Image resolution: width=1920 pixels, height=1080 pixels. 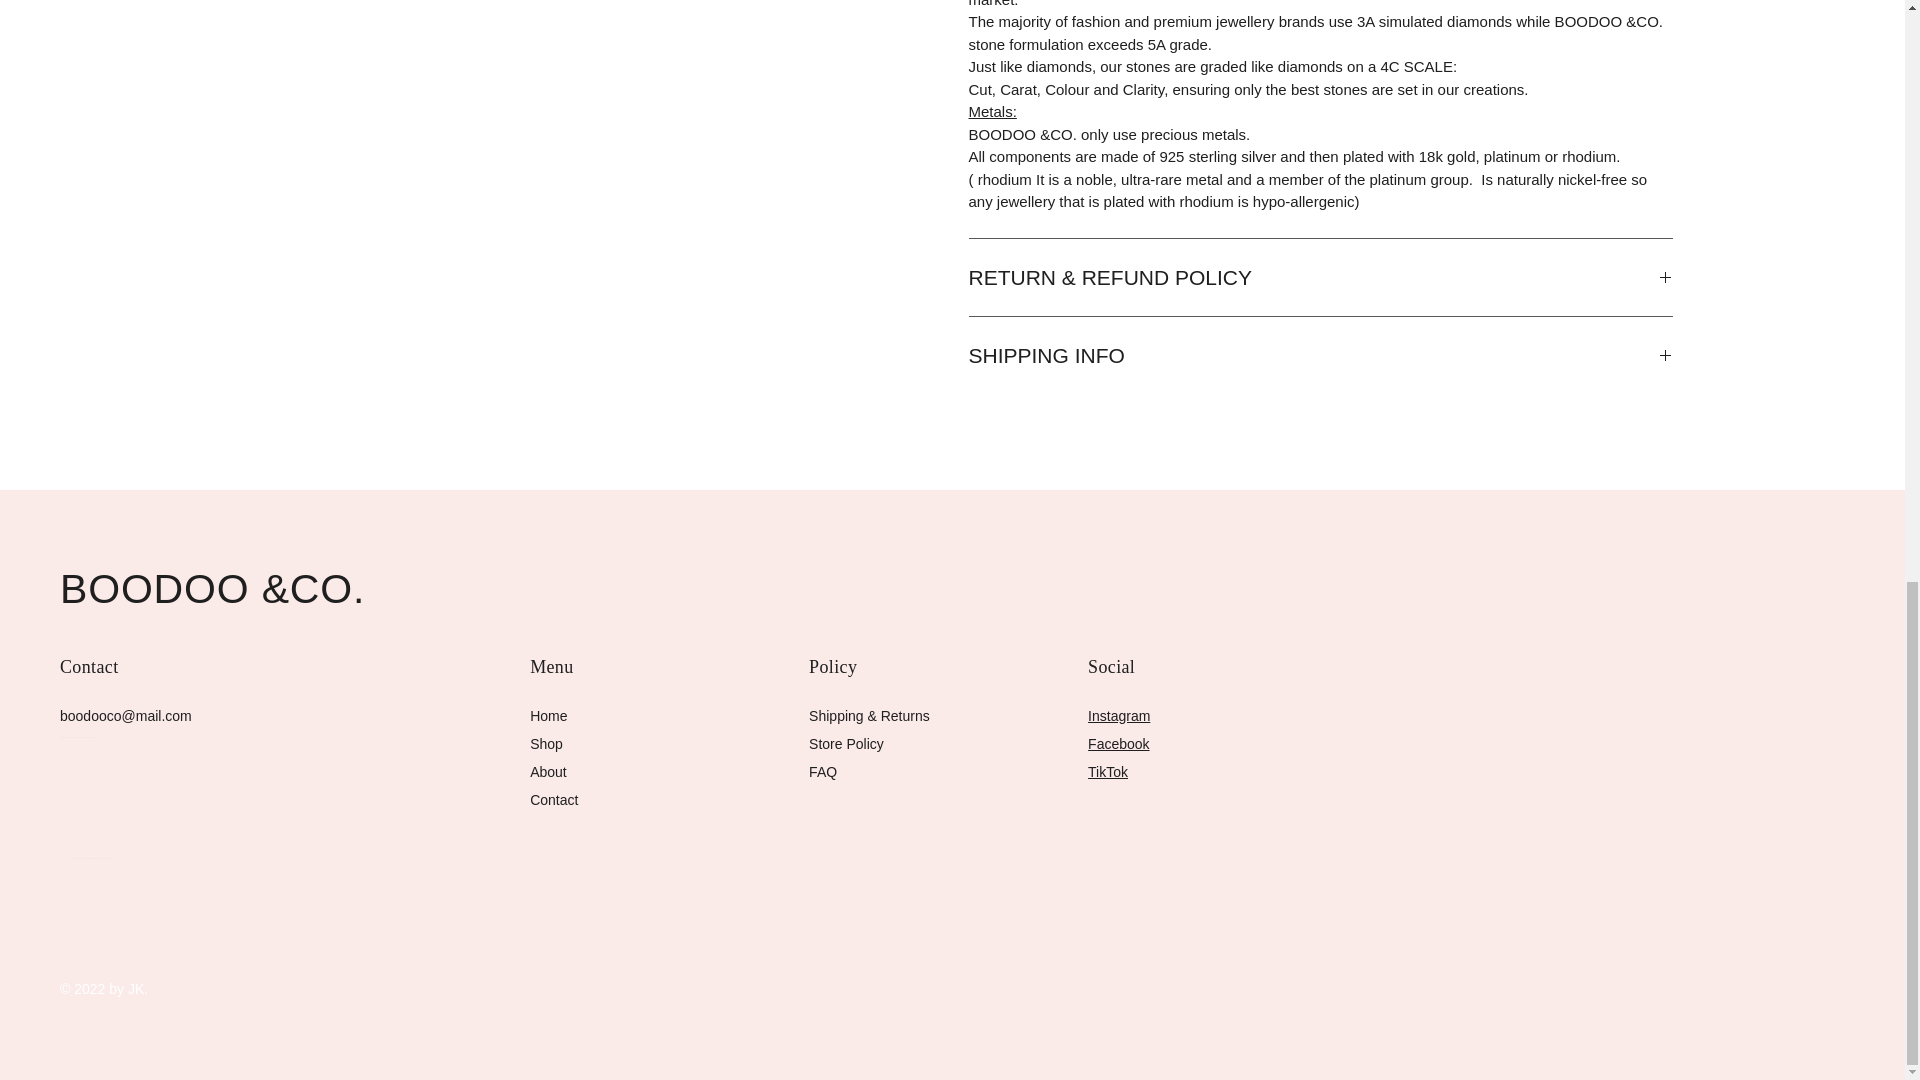 I want to click on About, so click(x=548, y=771).